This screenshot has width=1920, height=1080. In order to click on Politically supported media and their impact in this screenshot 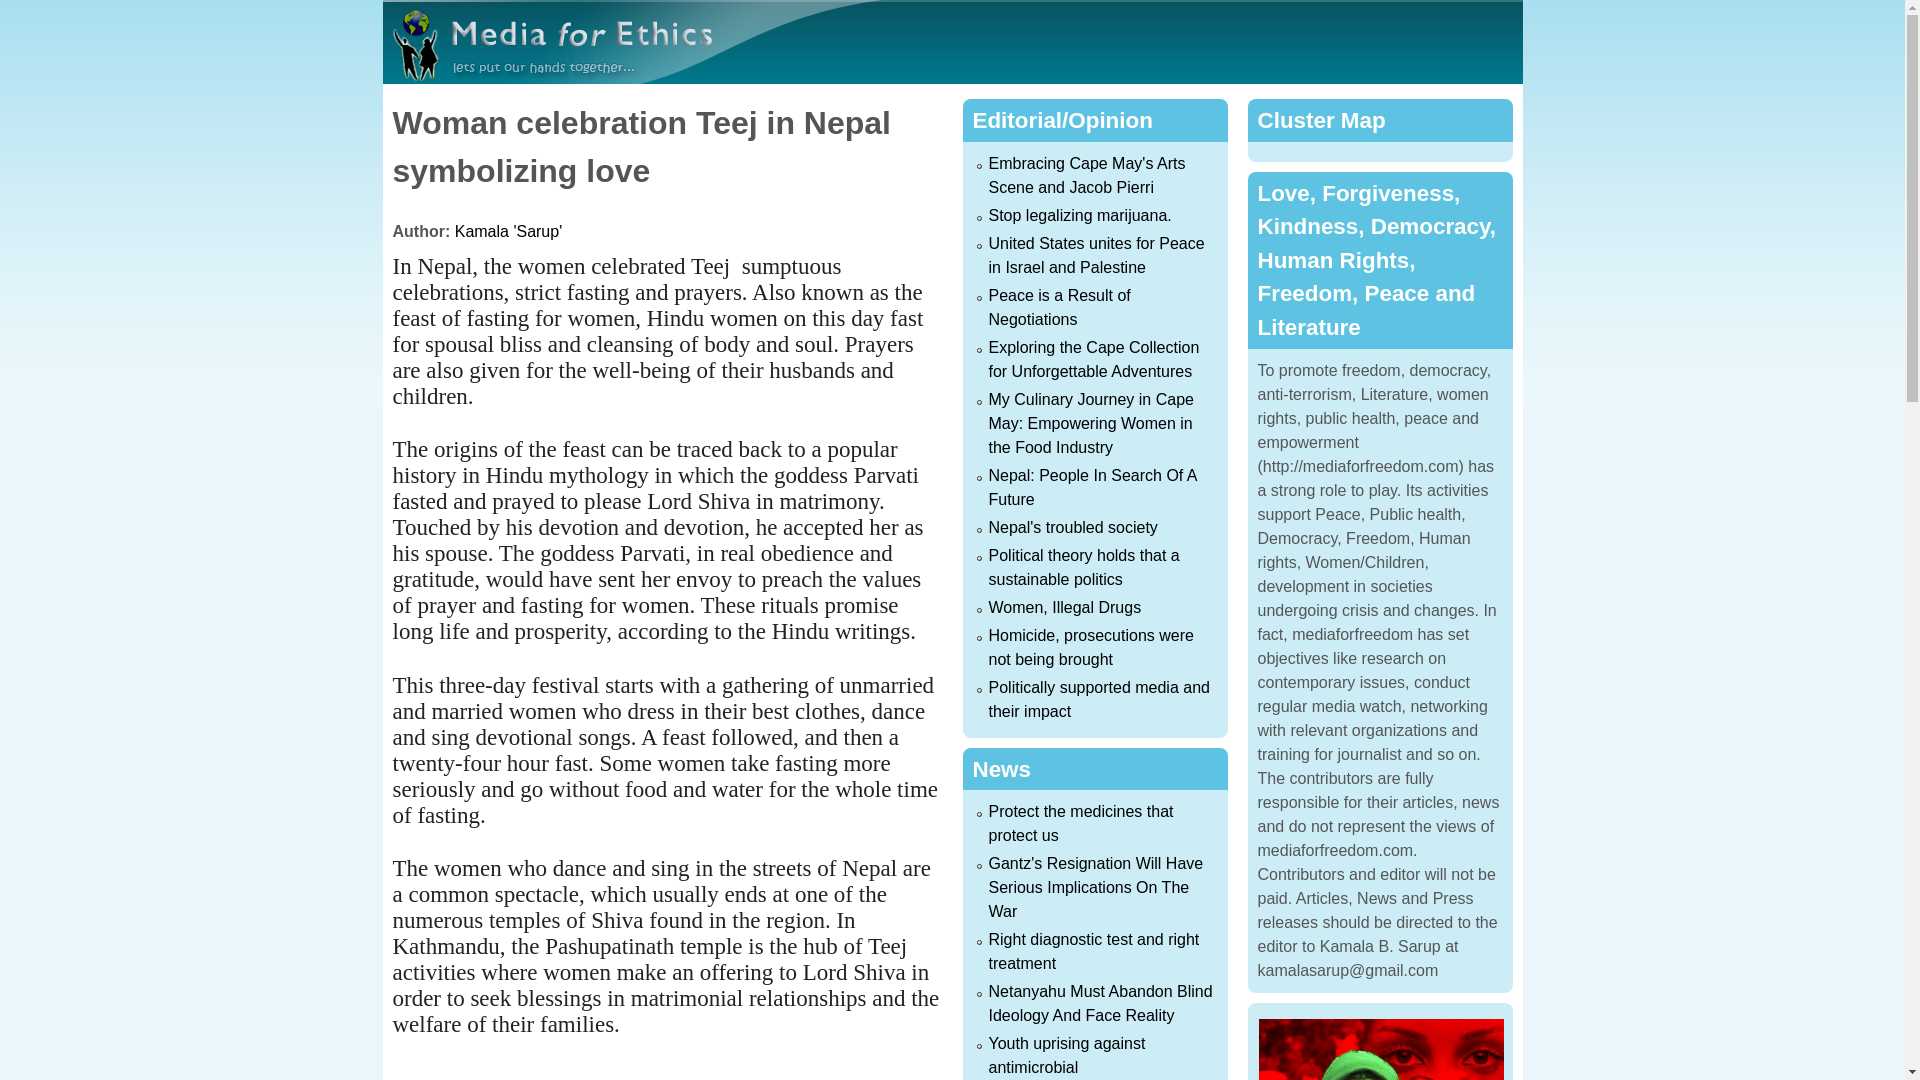, I will do `click(1098, 700)`.